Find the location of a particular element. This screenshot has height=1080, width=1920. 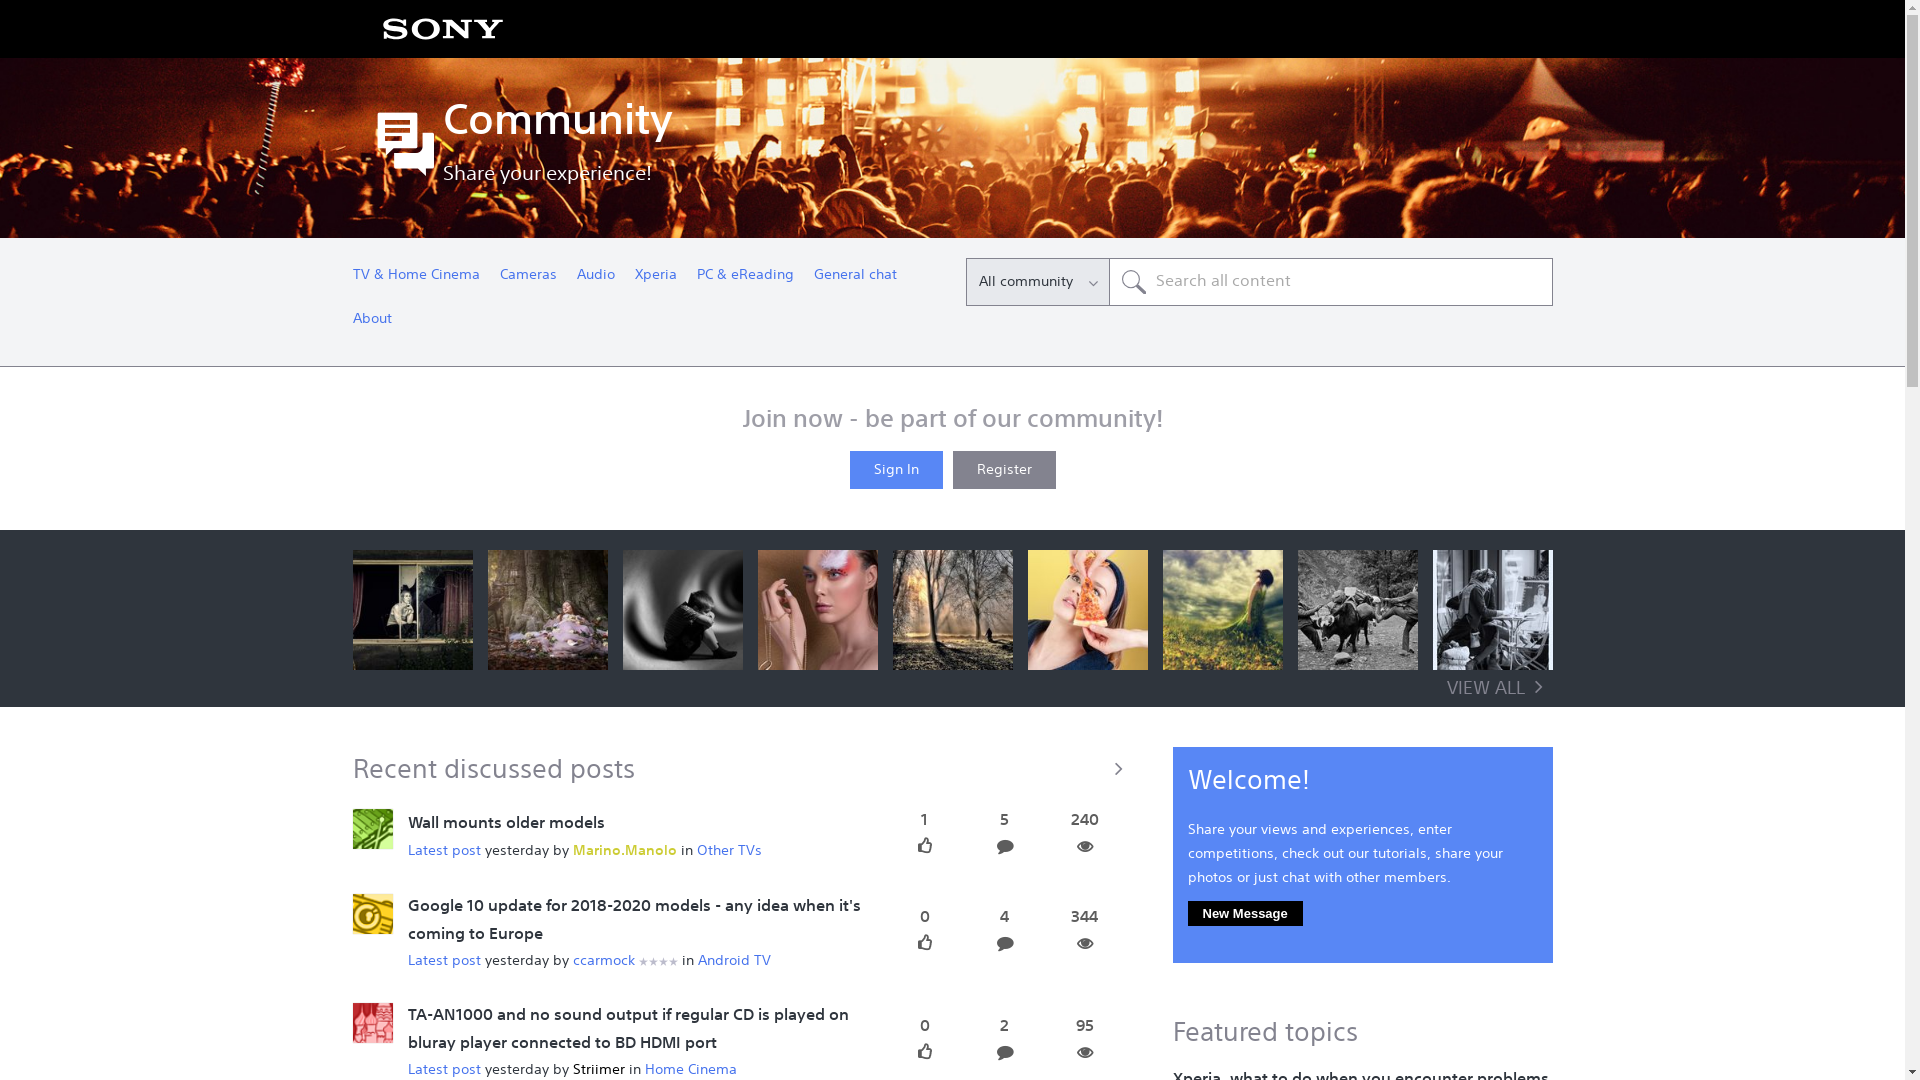

About is located at coordinates (372, 321).